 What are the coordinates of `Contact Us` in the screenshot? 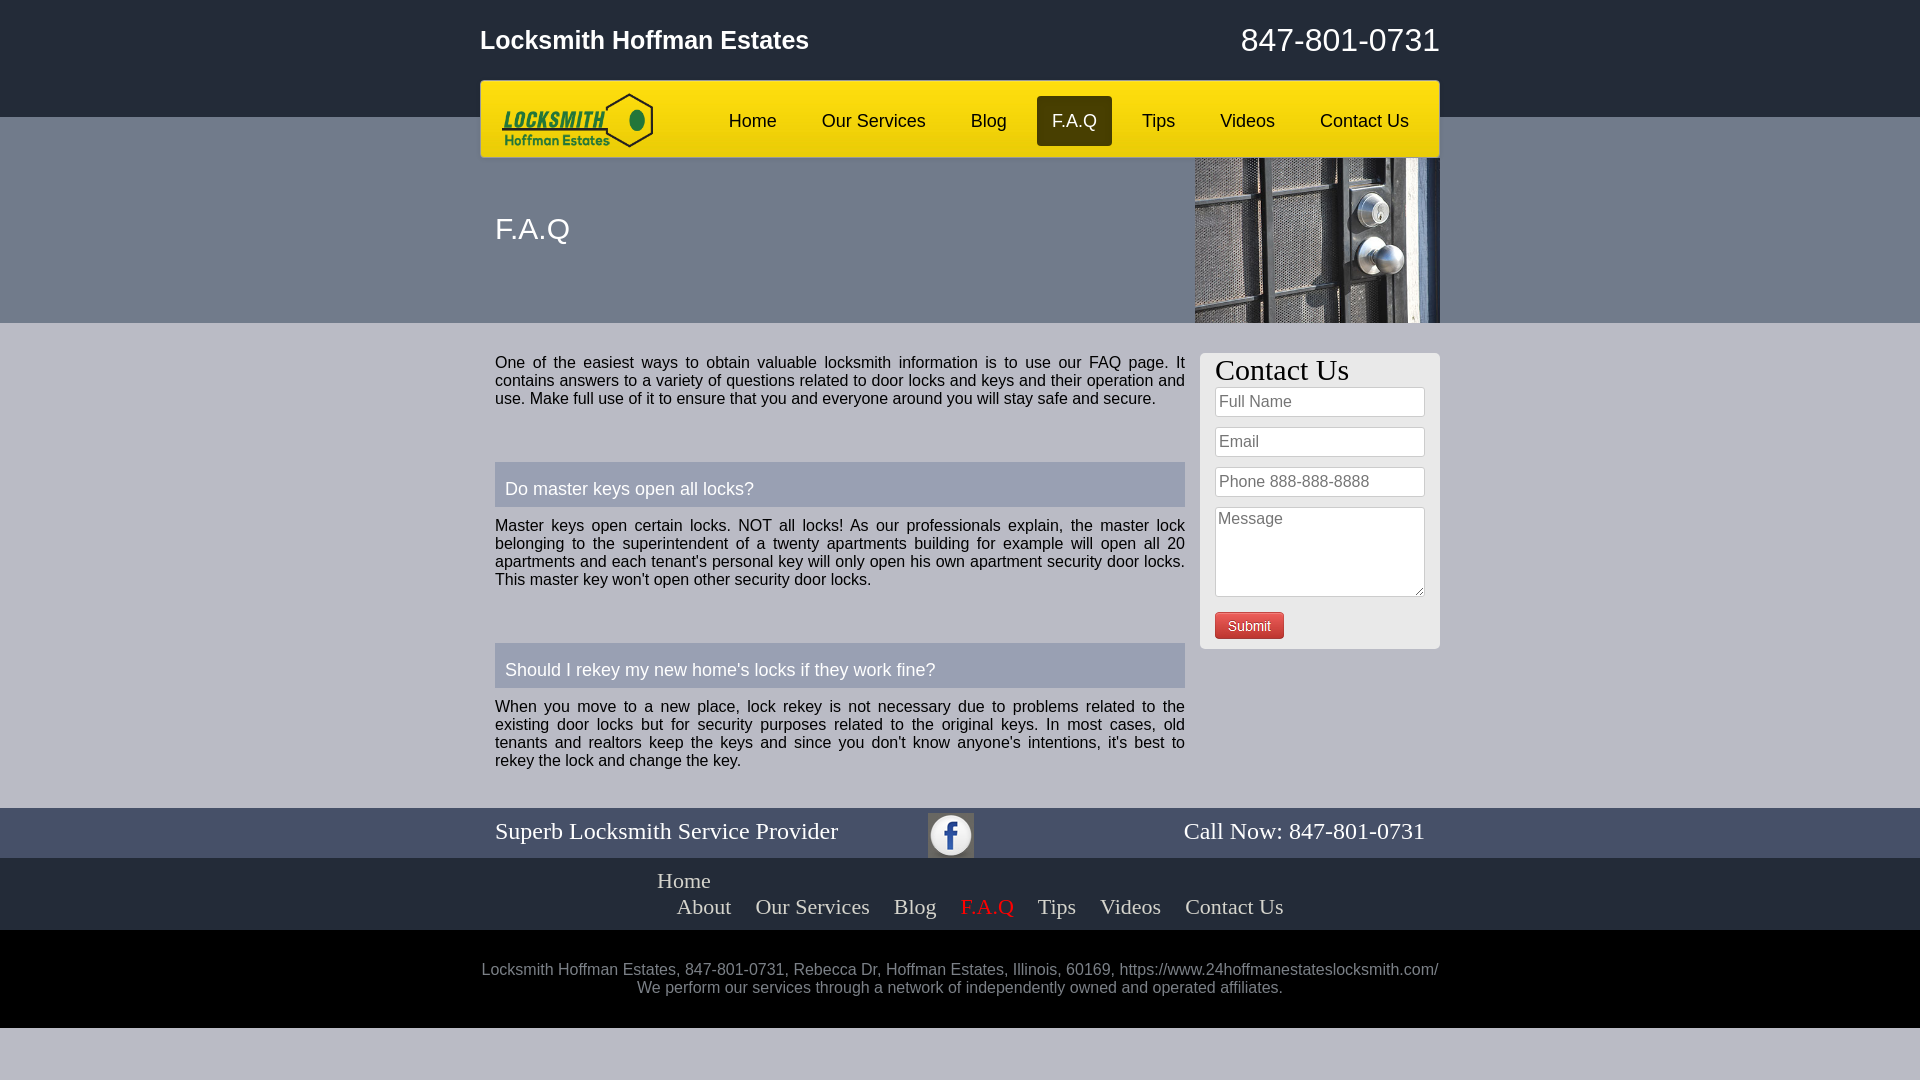 It's located at (1364, 121).